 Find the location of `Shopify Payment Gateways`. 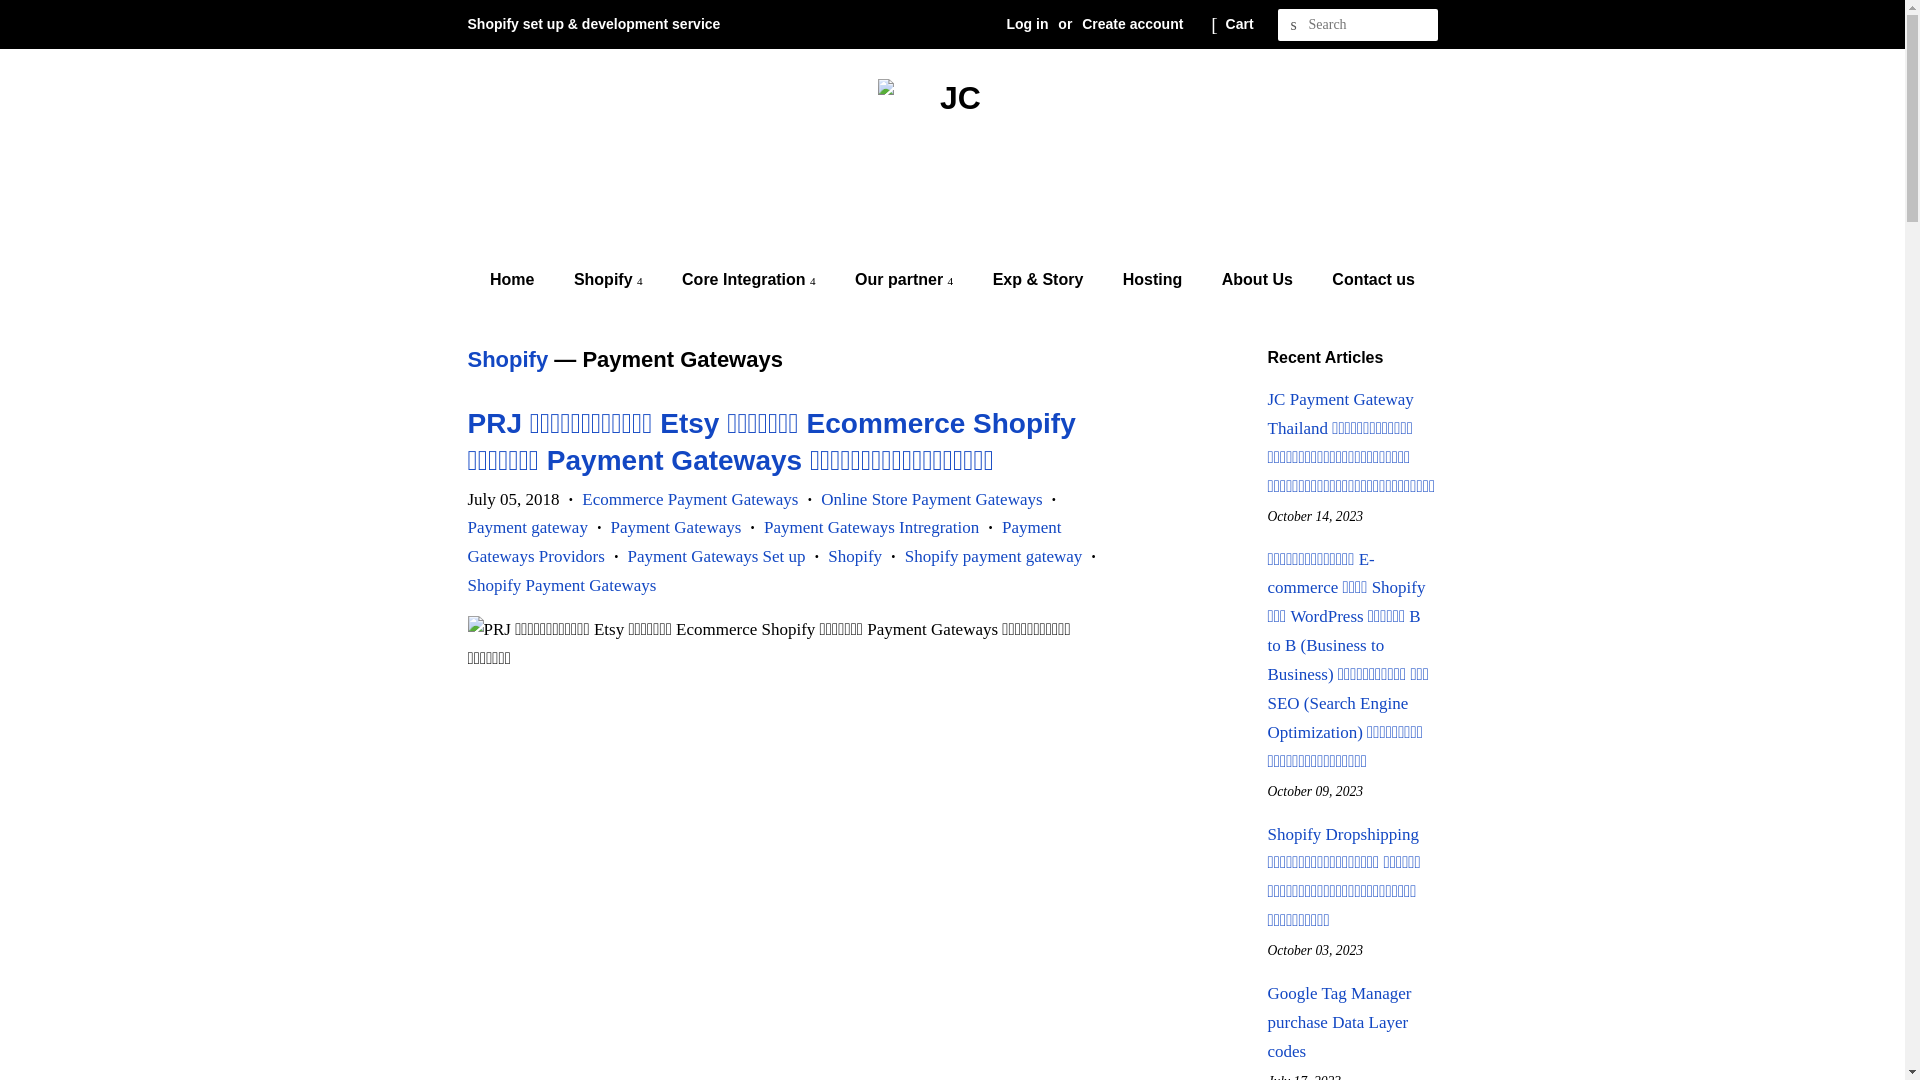

Shopify Payment Gateways is located at coordinates (562, 586).